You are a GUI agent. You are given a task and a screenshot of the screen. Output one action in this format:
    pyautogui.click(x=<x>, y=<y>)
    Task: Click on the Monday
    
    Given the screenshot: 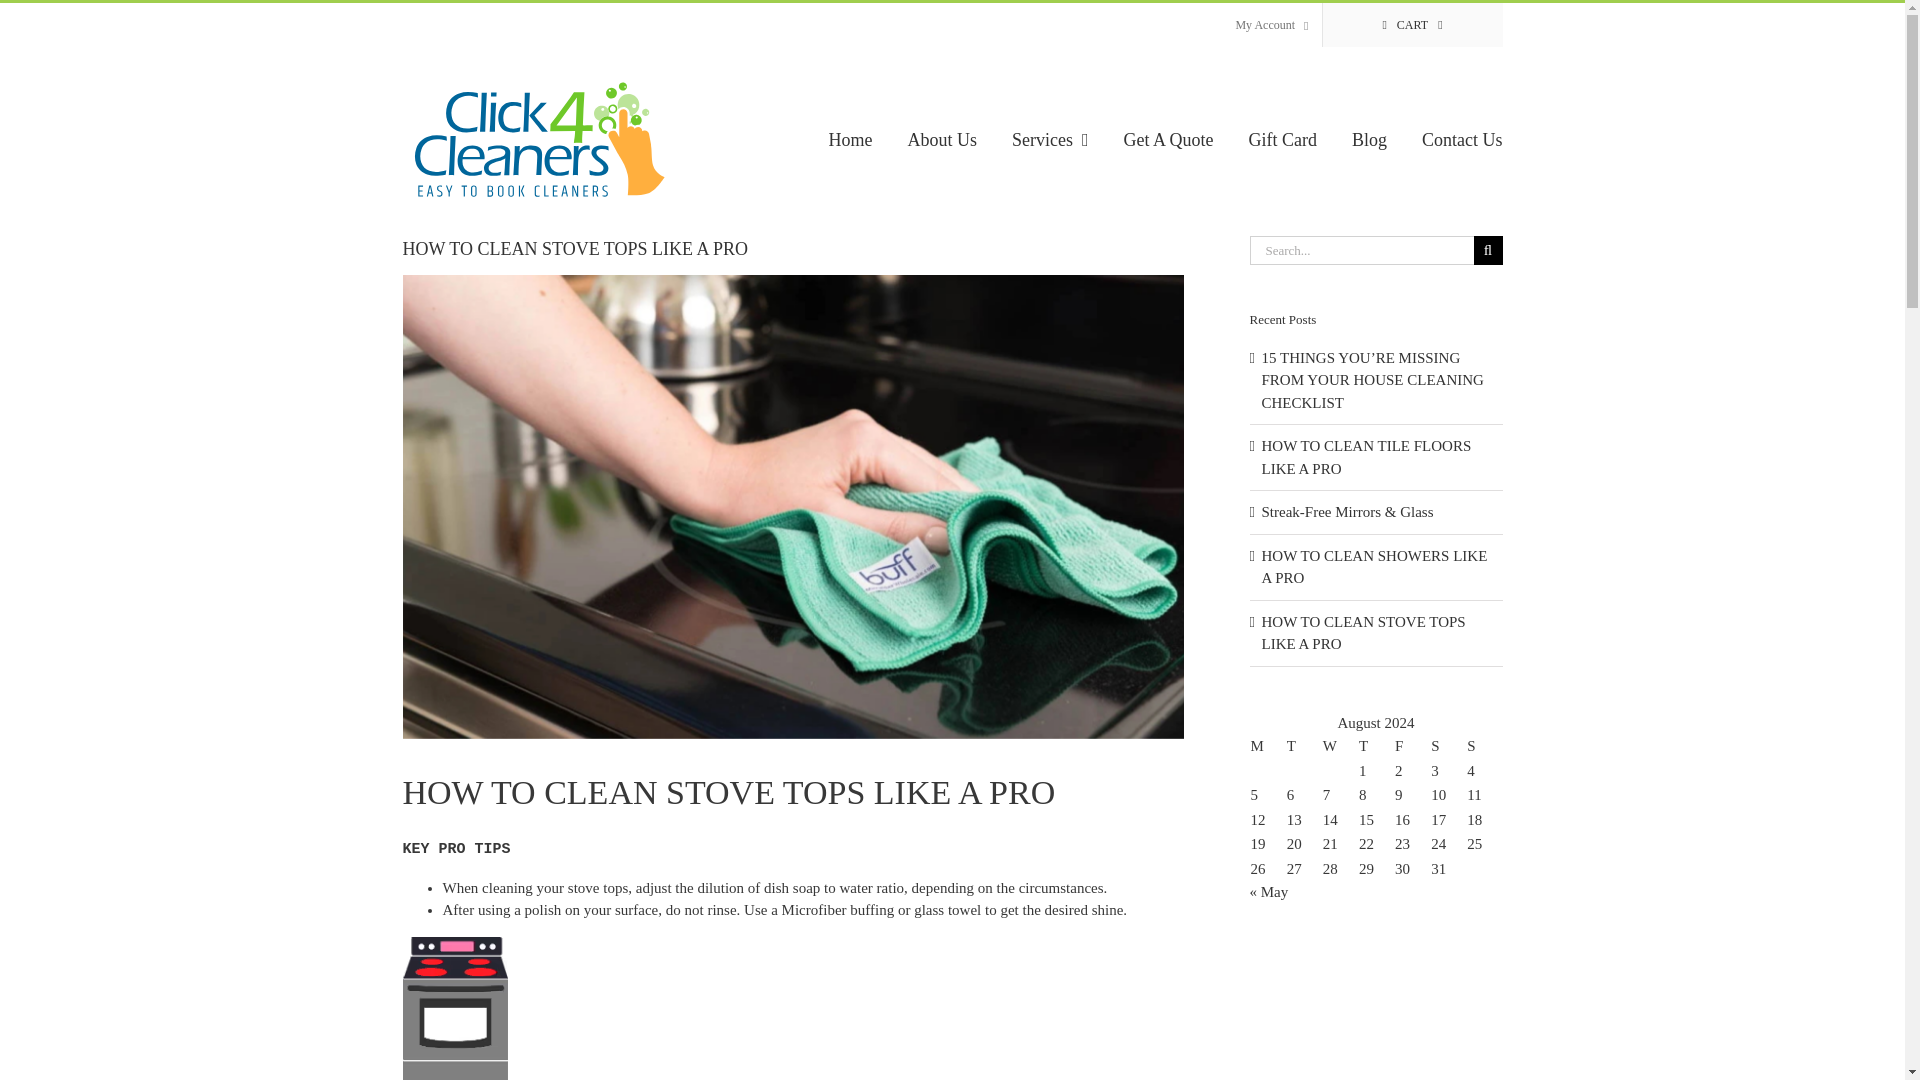 What is the action you would take?
    pyautogui.click(x=1268, y=746)
    